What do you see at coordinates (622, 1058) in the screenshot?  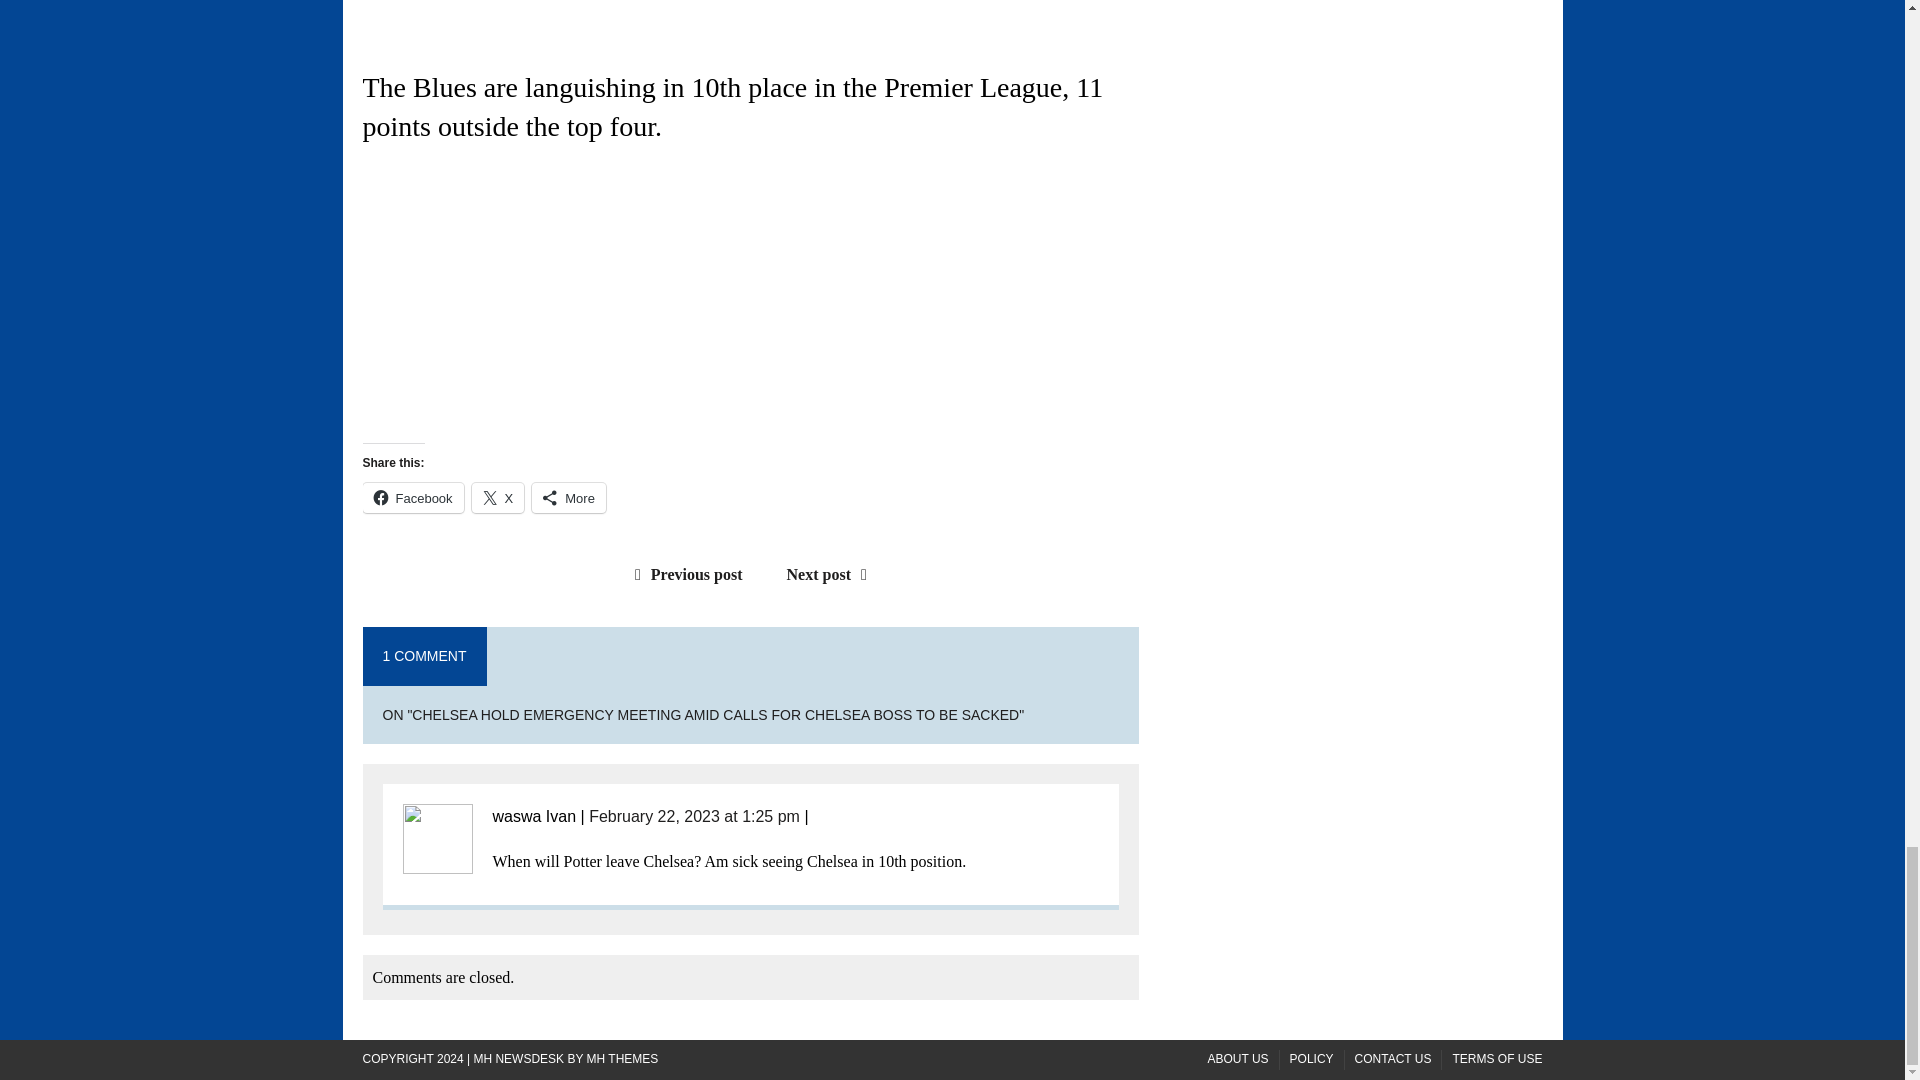 I see `Premium Magazine WordPress Themes` at bounding box center [622, 1058].